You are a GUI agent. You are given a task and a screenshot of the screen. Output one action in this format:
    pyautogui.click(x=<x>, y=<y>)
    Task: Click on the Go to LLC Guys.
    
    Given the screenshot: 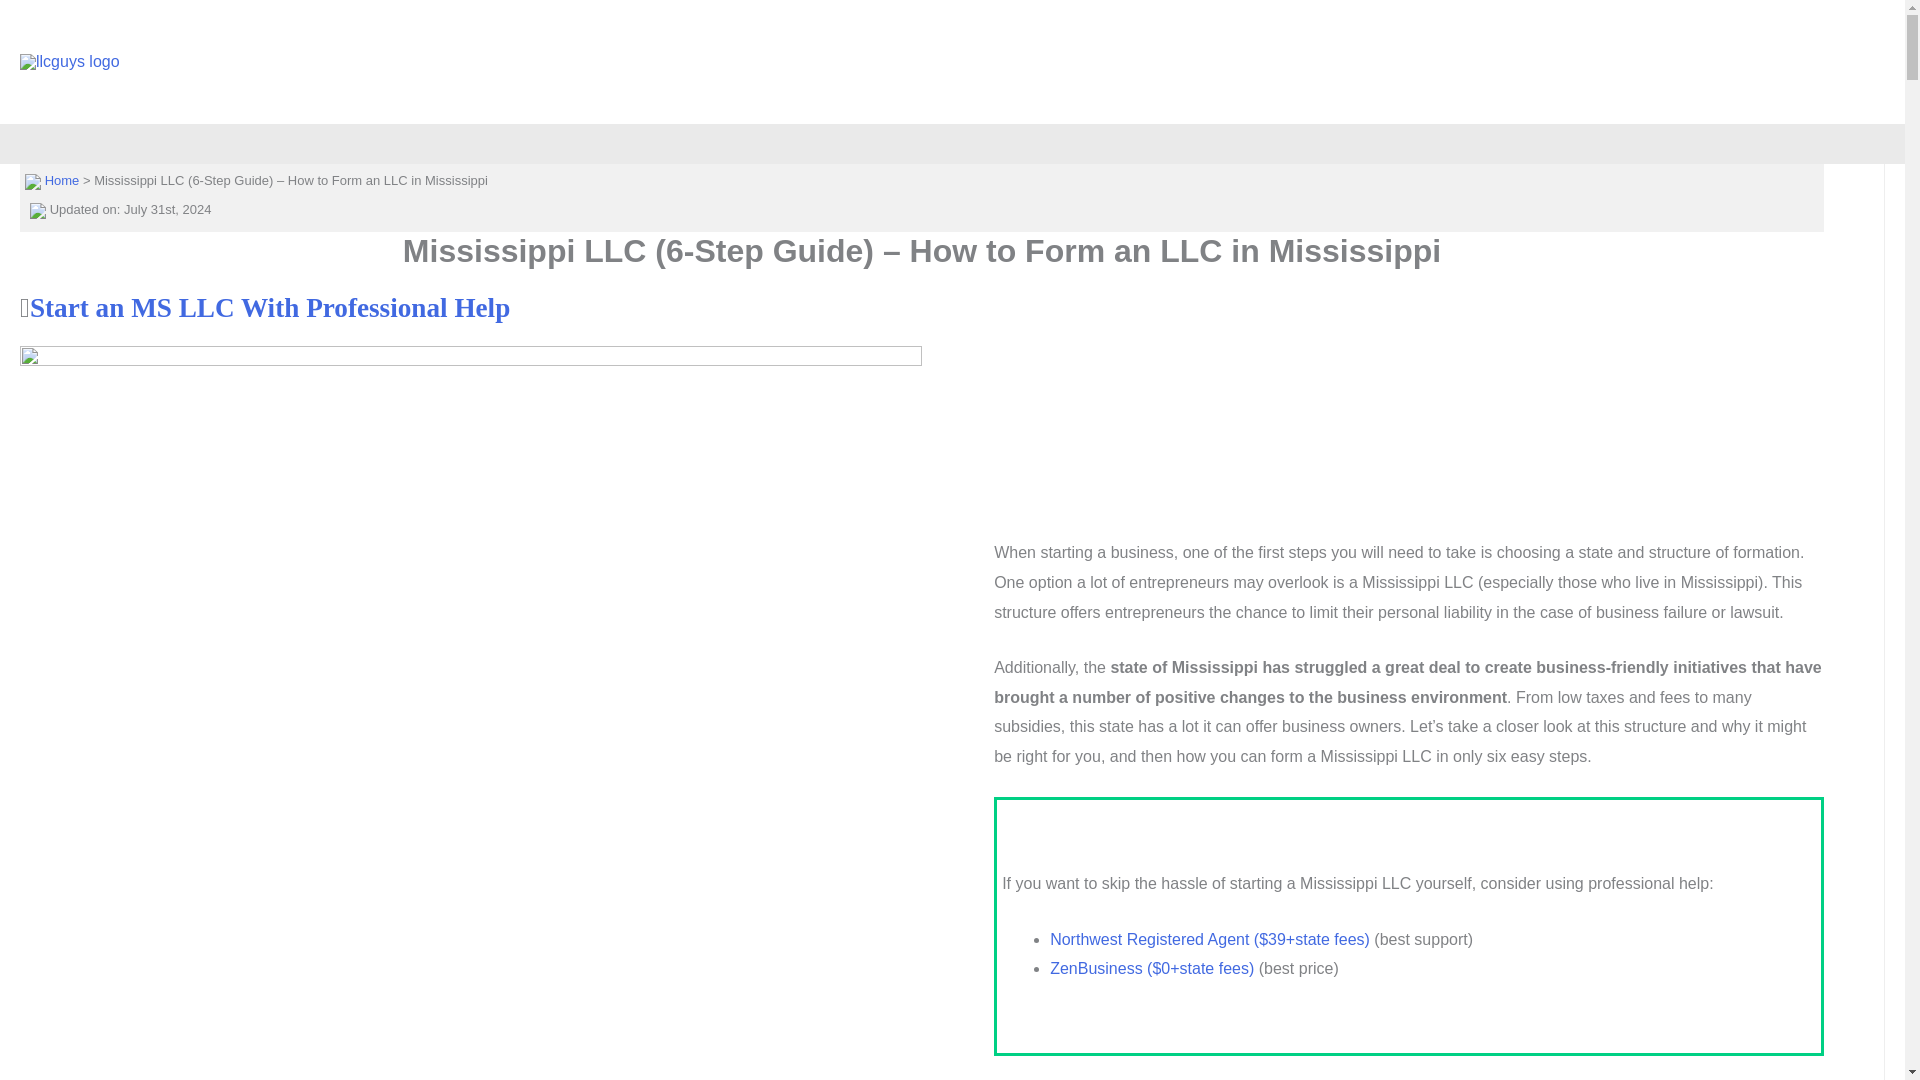 What is the action you would take?
    pyautogui.click(x=62, y=180)
    